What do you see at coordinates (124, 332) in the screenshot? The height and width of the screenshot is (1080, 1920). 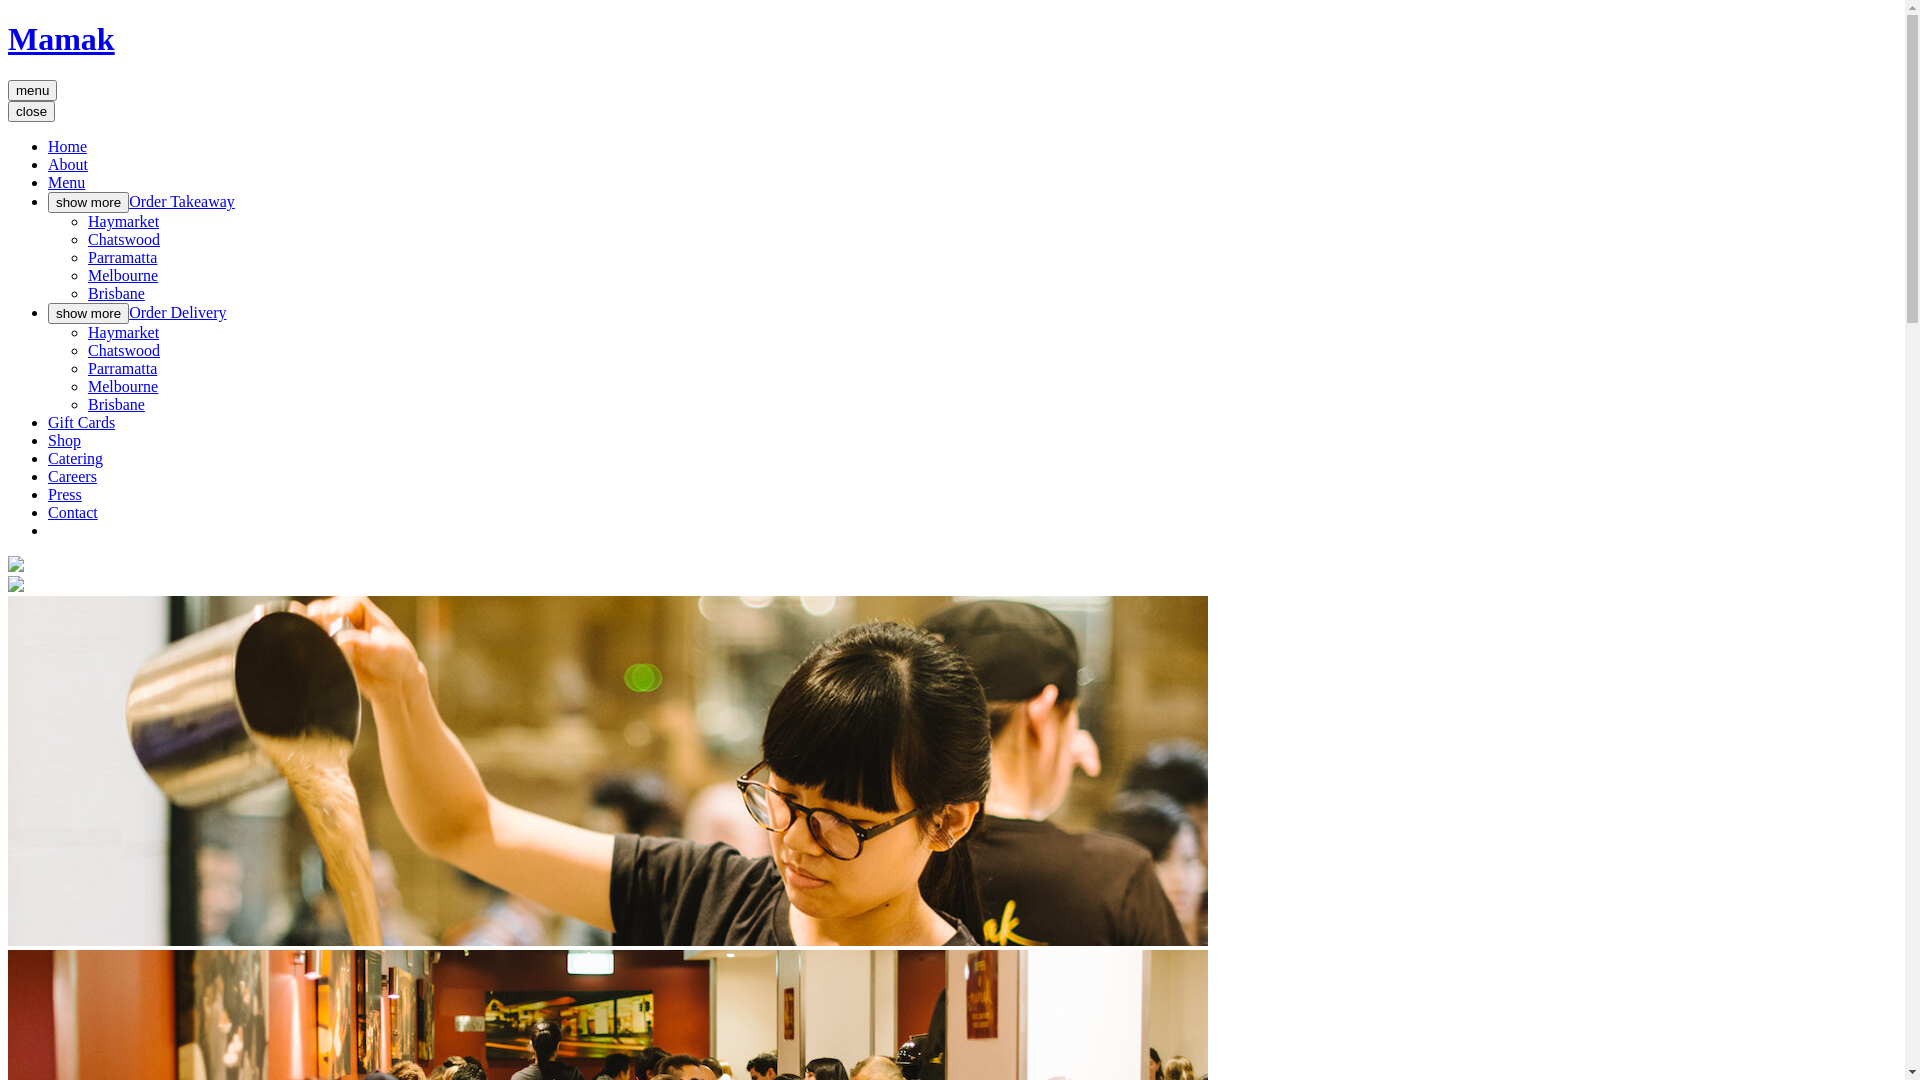 I see `Haymarket` at bounding box center [124, 332].